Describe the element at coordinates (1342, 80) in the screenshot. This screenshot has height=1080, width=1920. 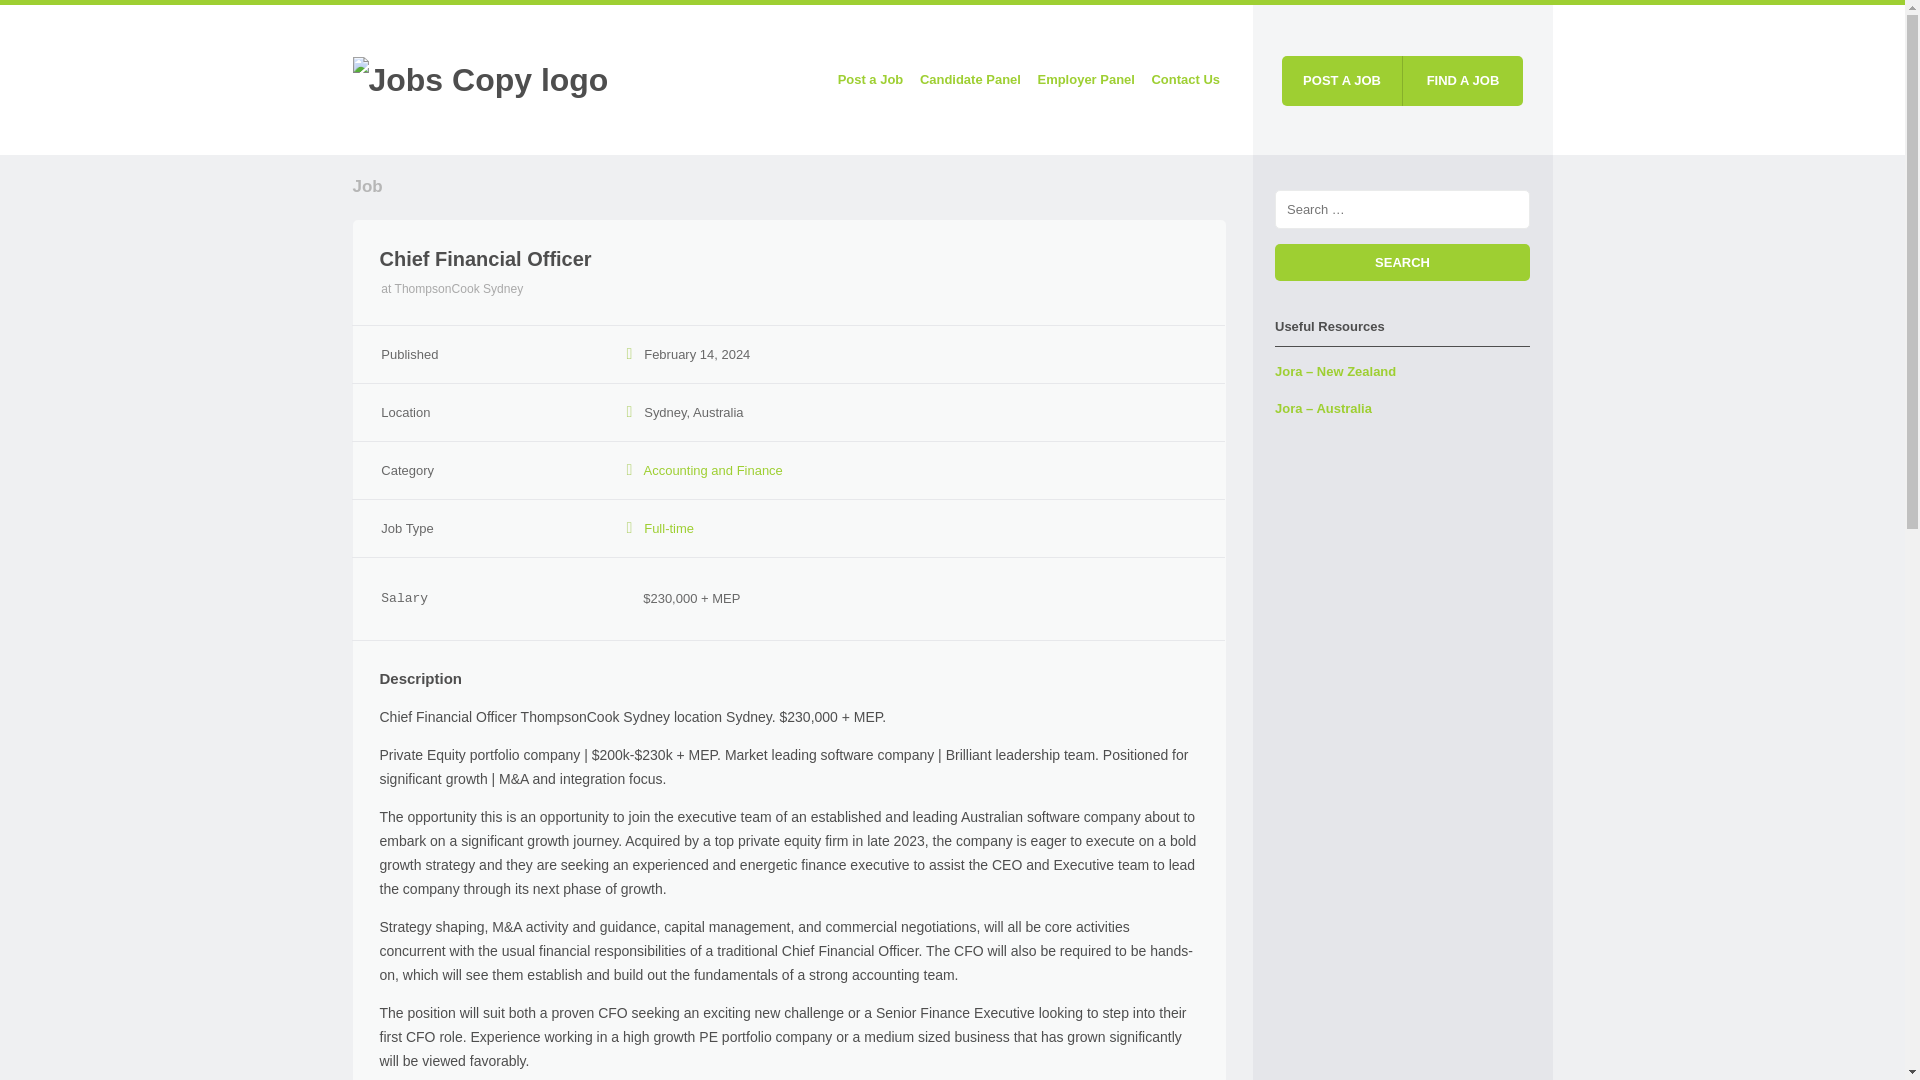
I see `POST A JOB` at that location.